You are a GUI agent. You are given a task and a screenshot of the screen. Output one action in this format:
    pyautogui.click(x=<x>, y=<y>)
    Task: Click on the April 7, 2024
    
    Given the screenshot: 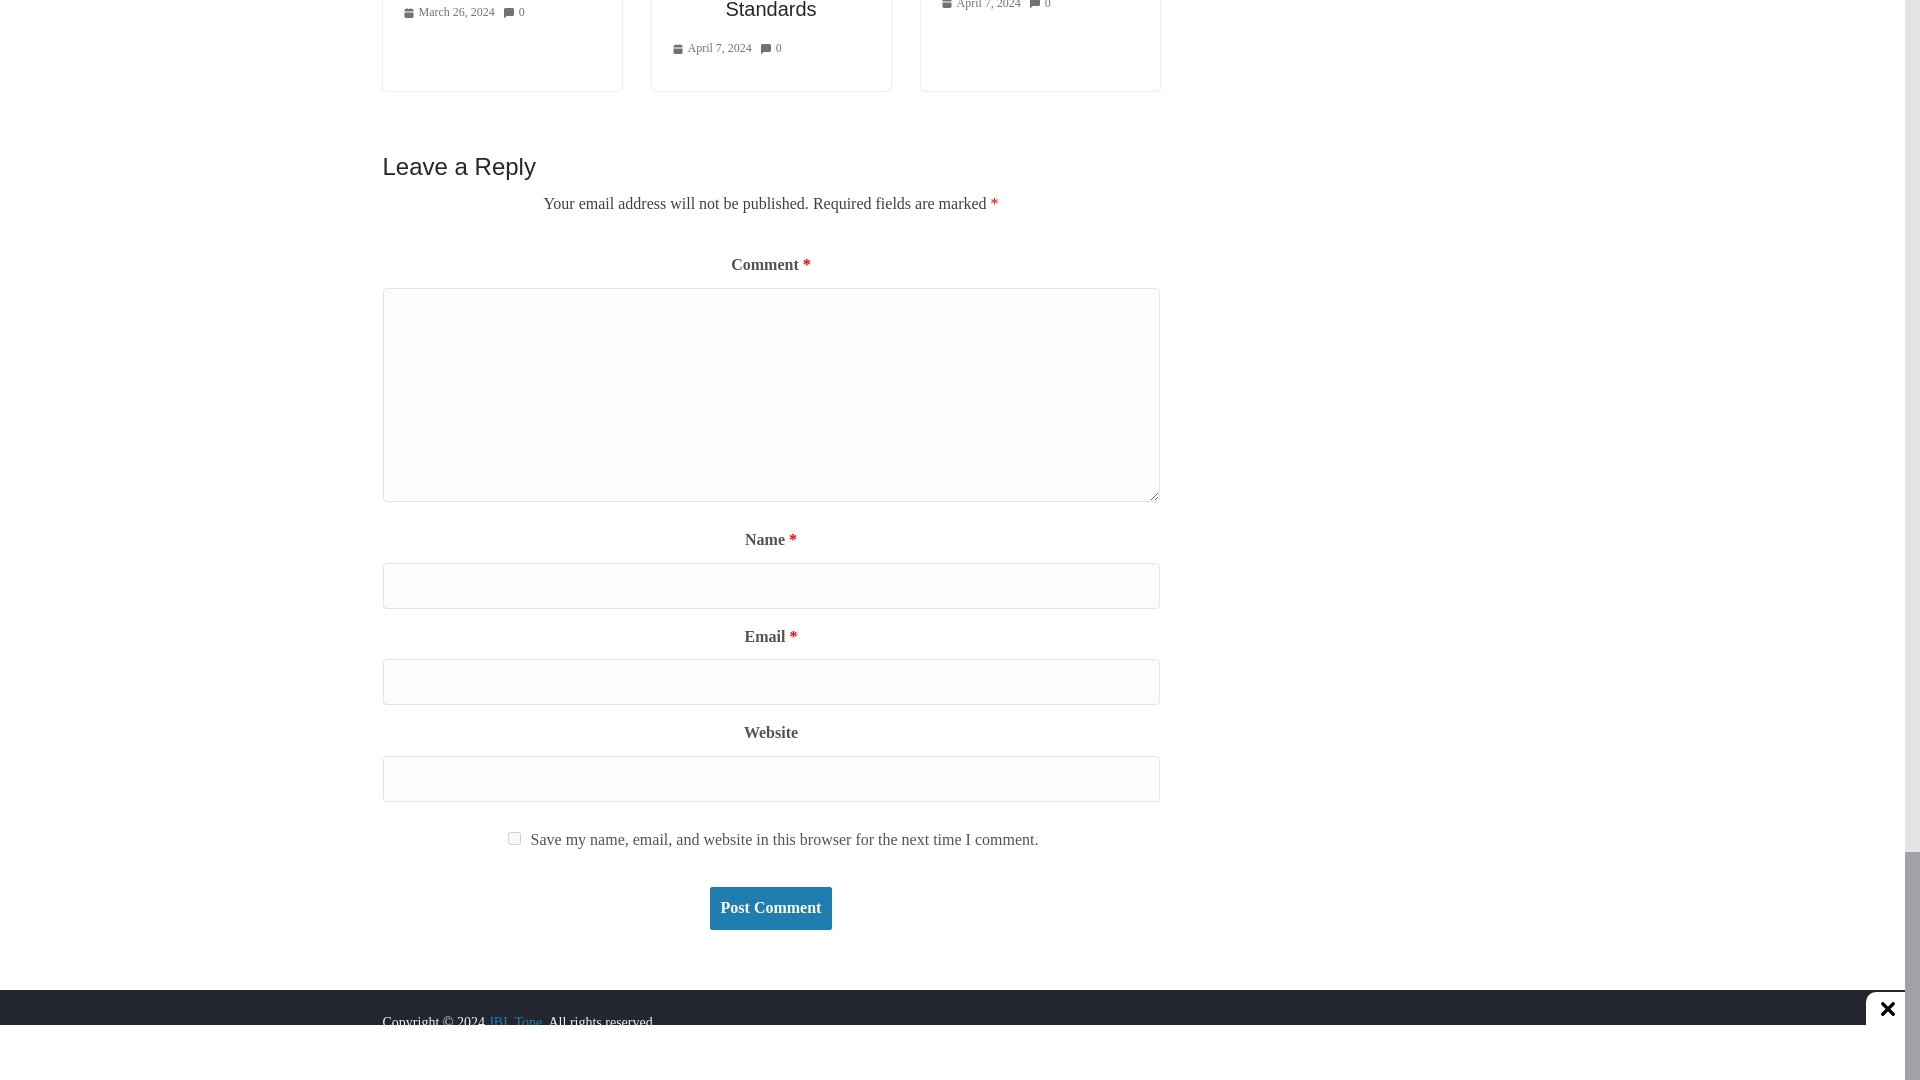 What is the action you would take?
    pyautogui.click(x=712, y=48)
    